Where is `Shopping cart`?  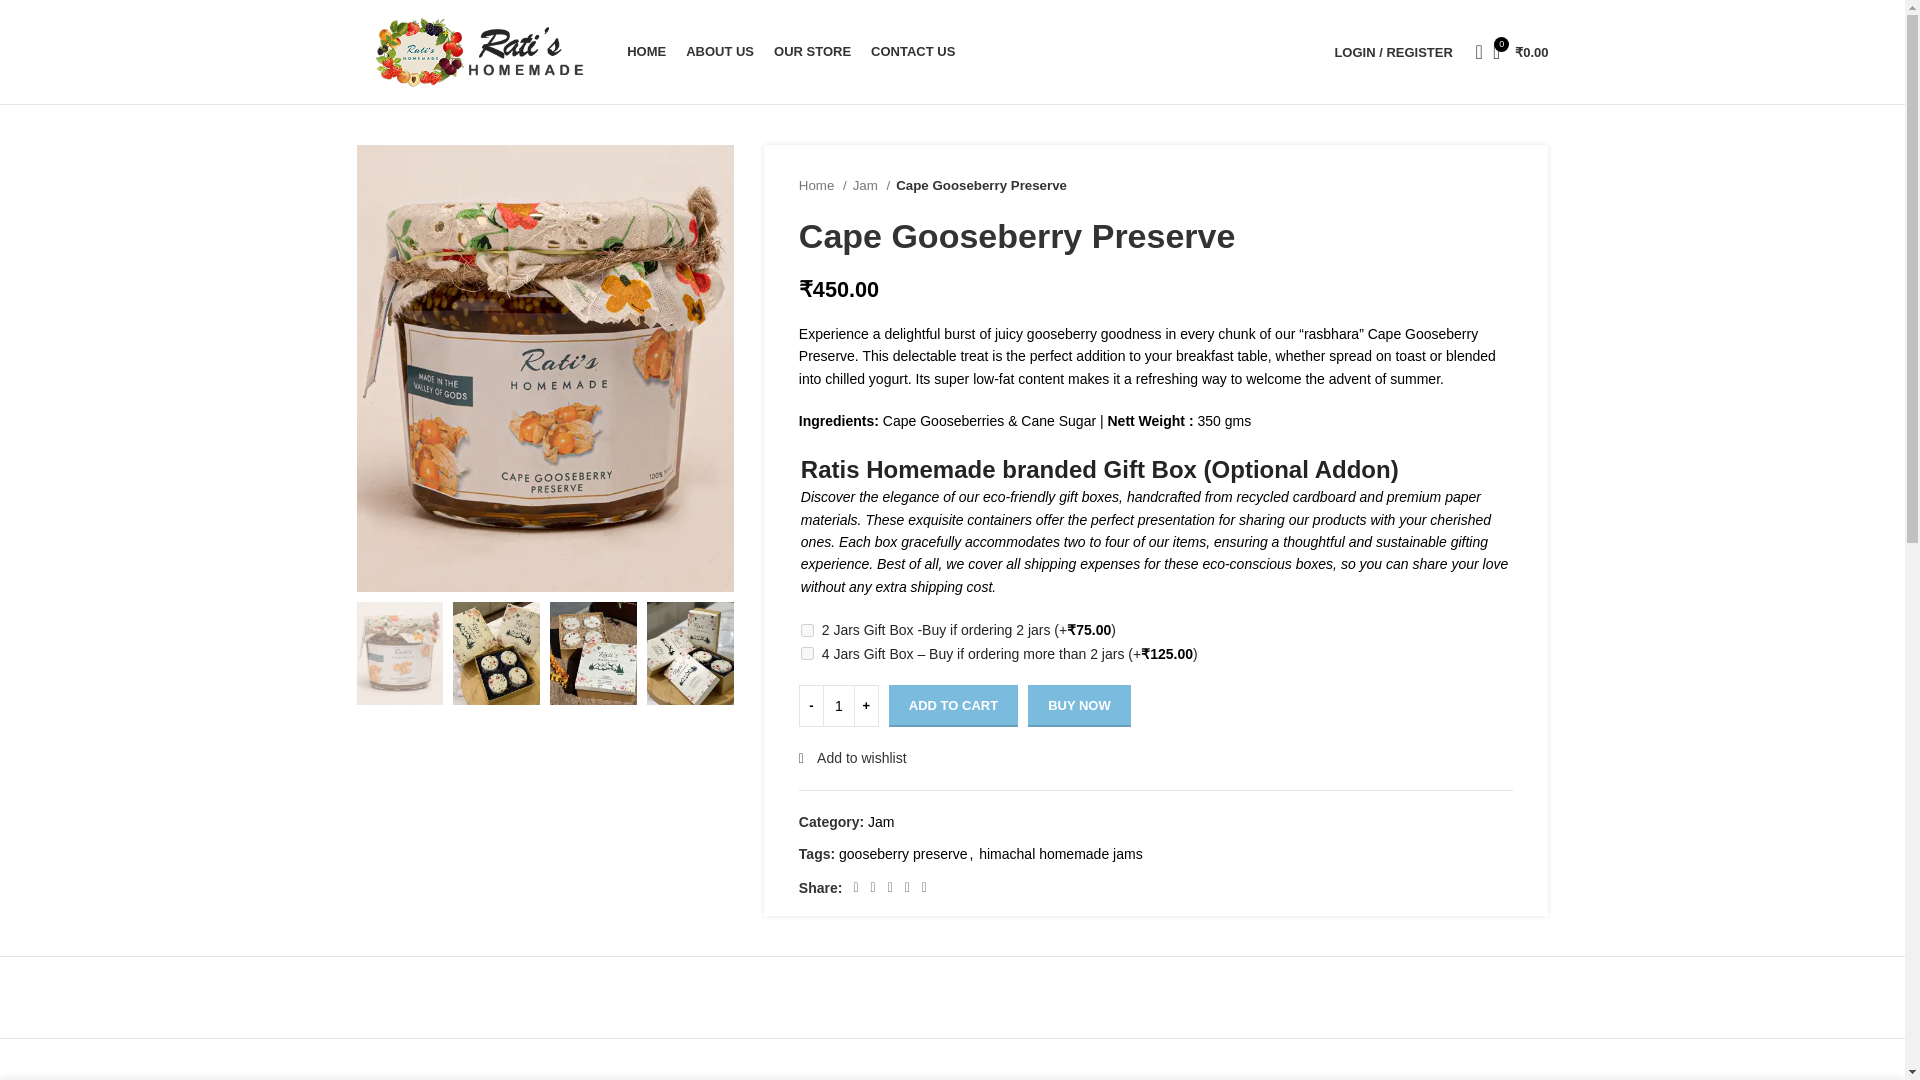 Shopping cart is located at coordinates (1520, 52).